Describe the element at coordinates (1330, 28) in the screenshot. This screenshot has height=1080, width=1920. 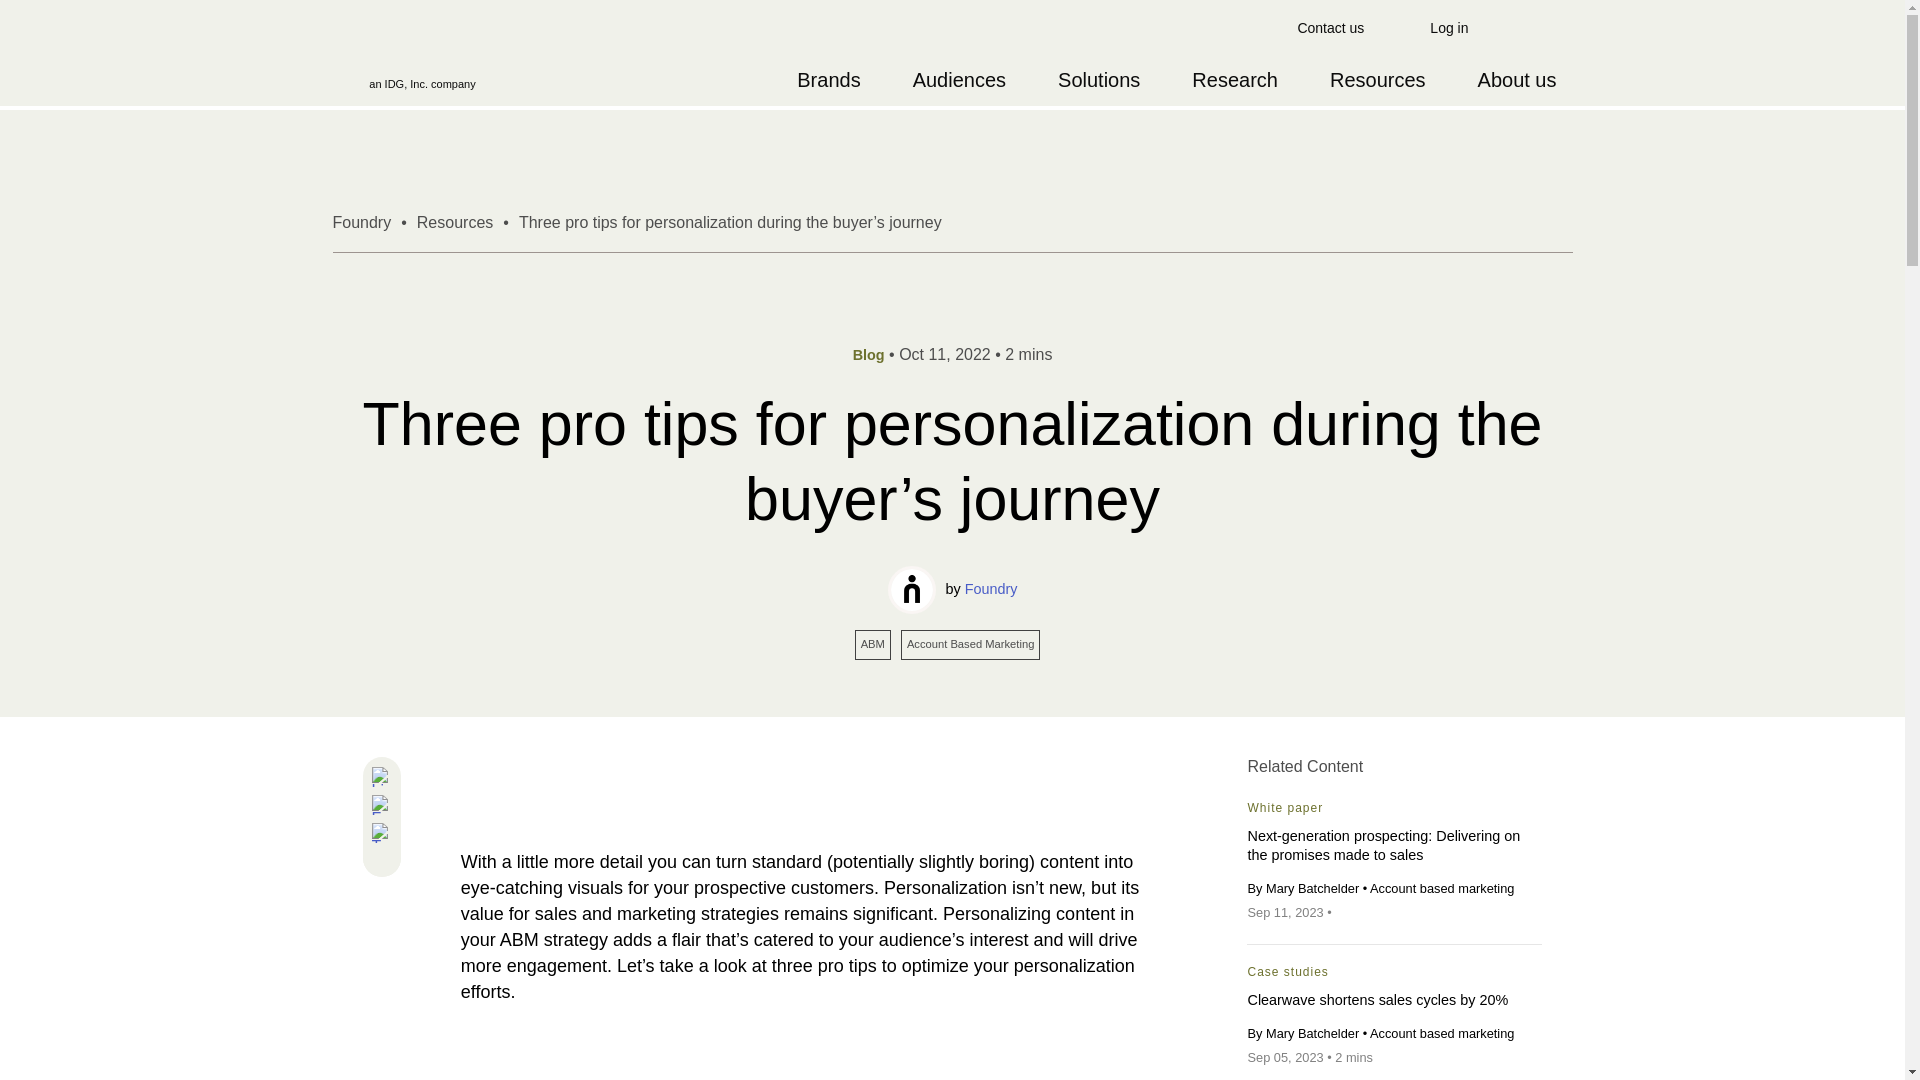
I see `Contact us` at that location.